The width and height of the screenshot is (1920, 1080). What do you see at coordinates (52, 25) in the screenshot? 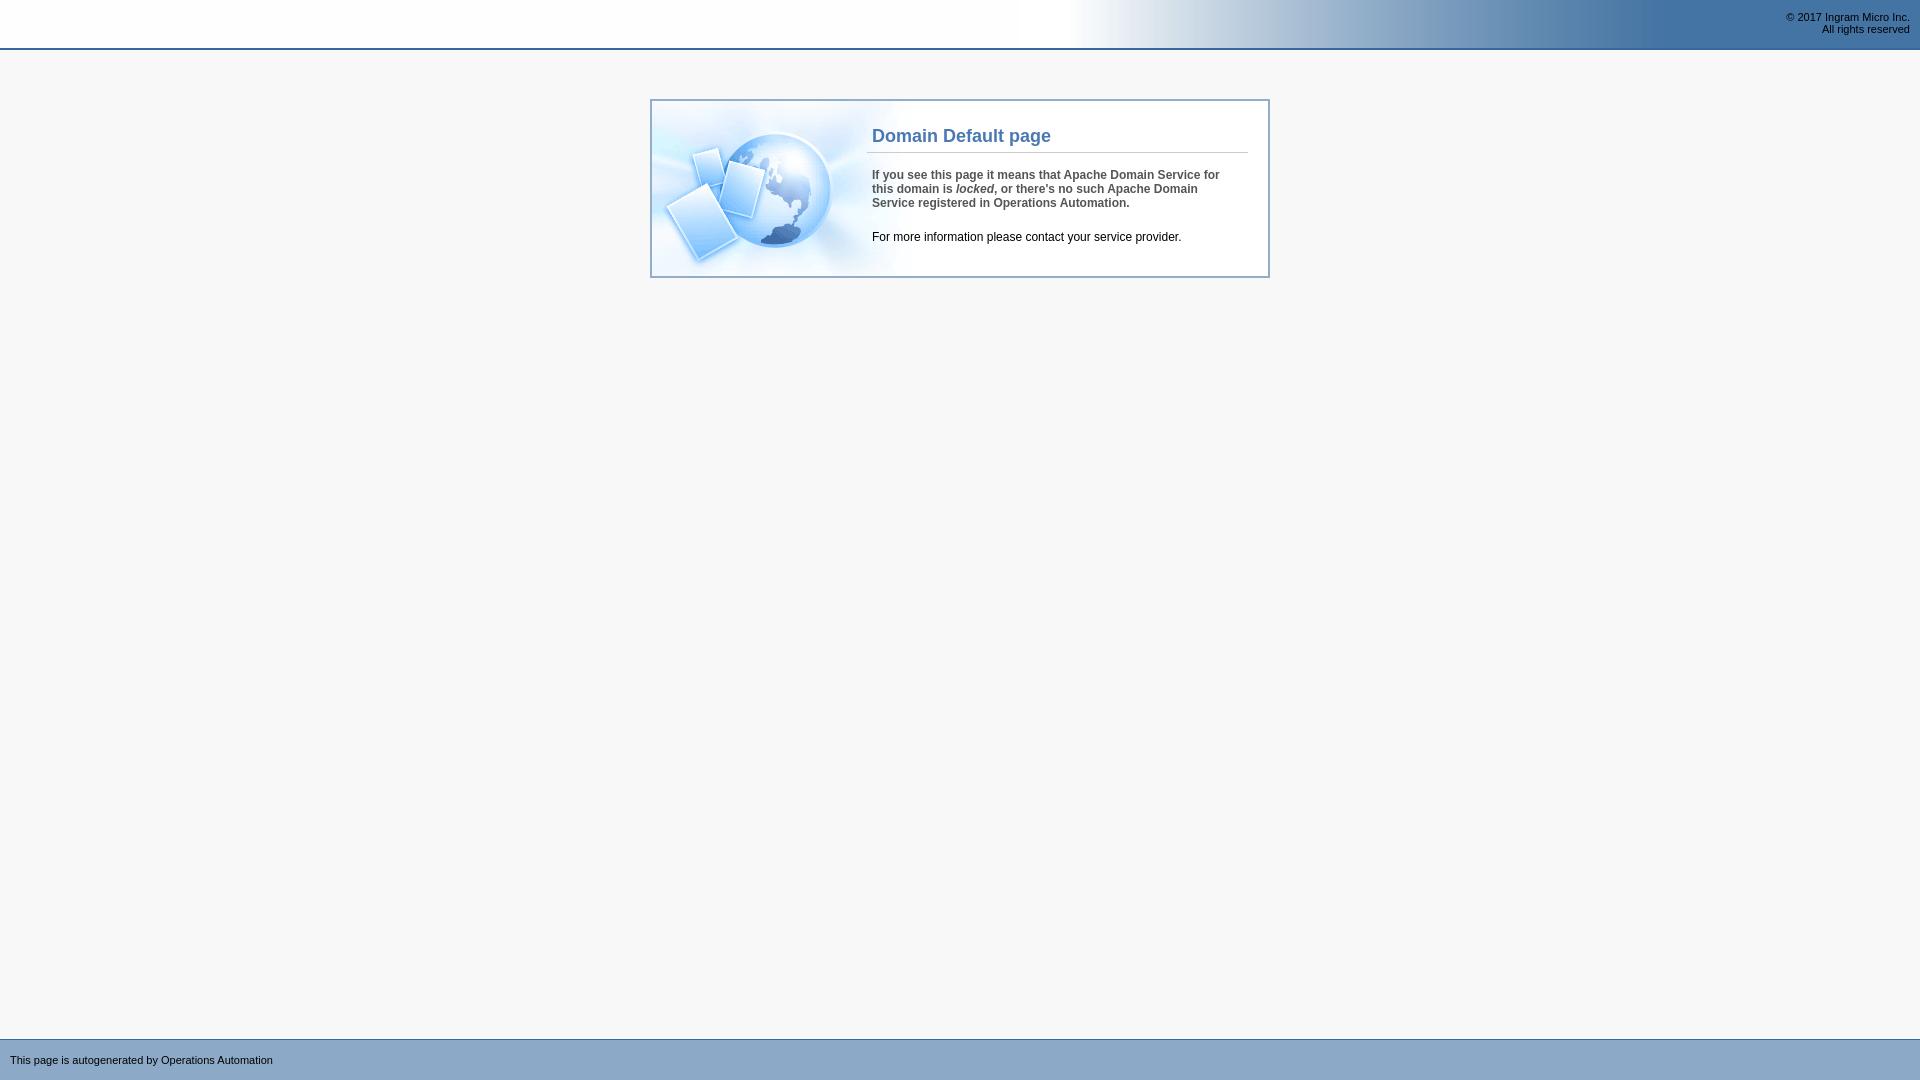
I see `Operations Automation` at bounding box center [52, 25].